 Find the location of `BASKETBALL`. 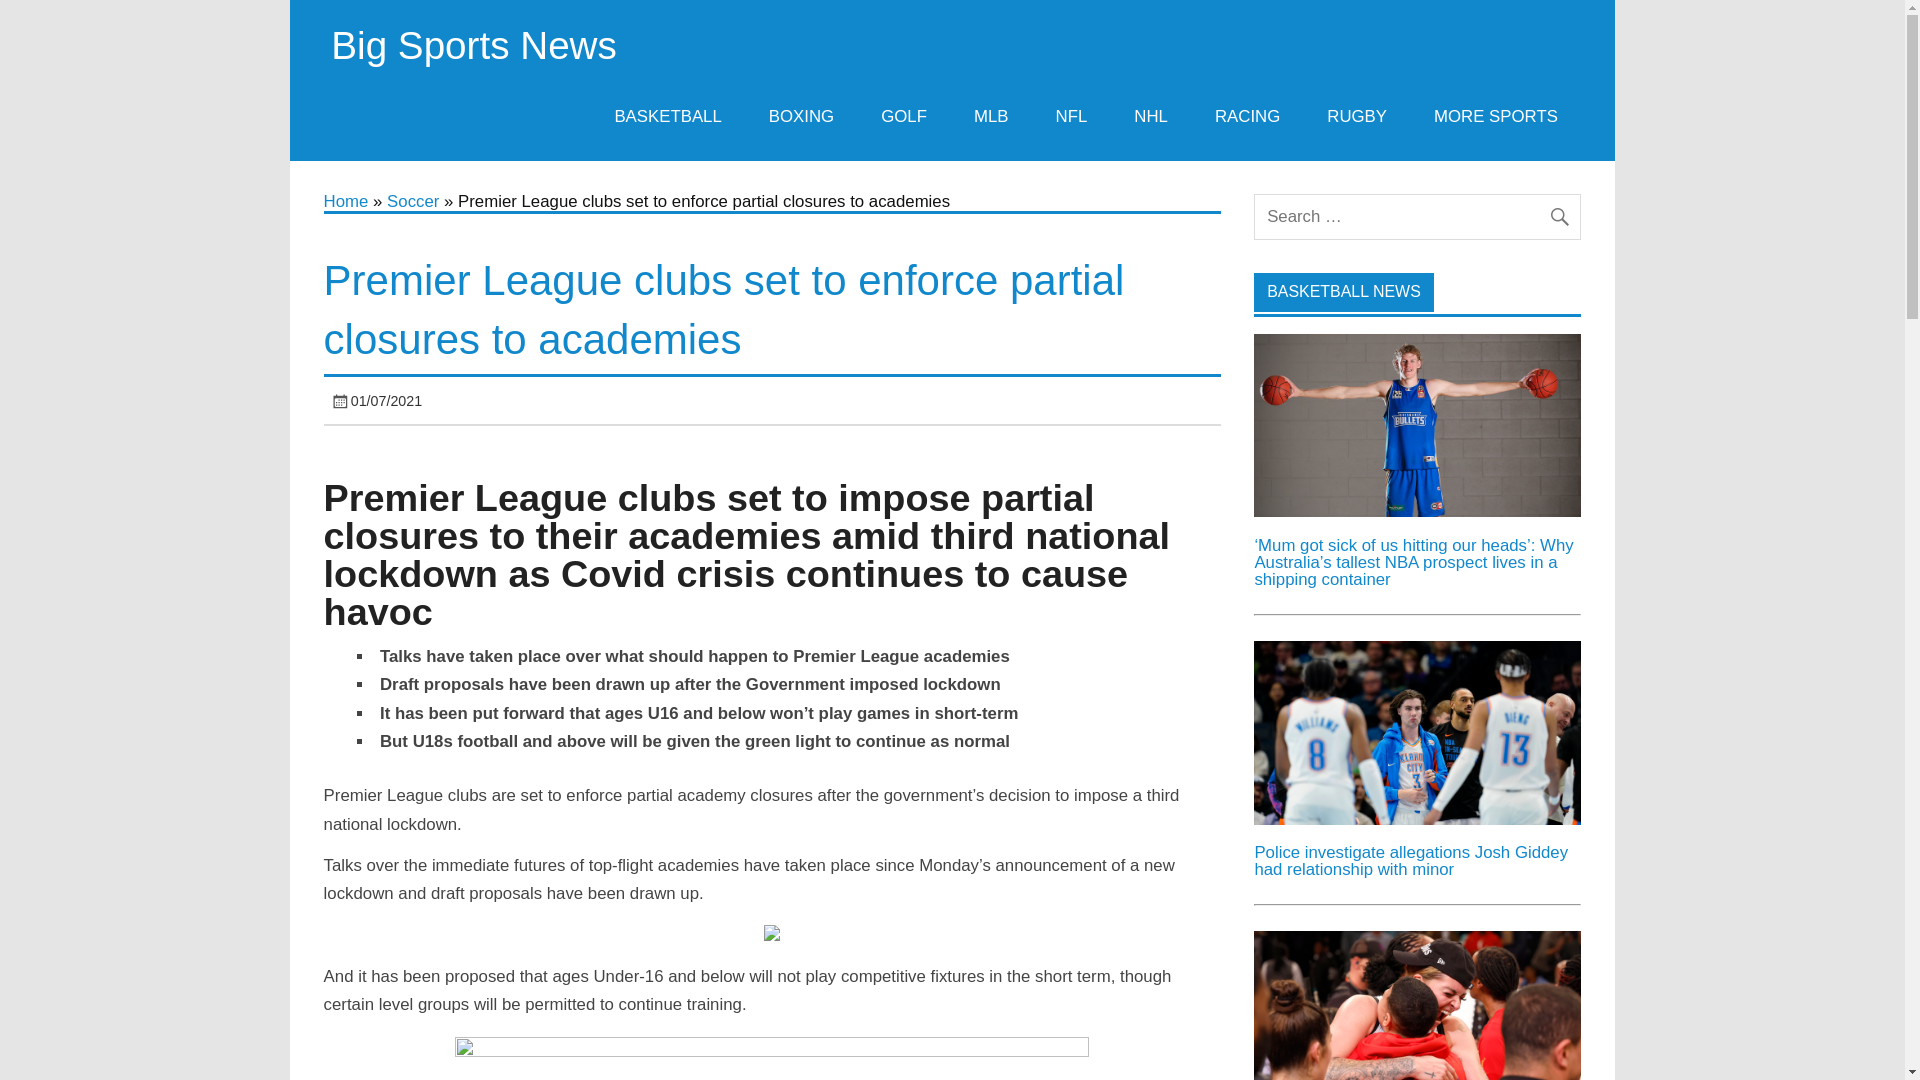

BASKETBALL is located at coordinates (668, 116).